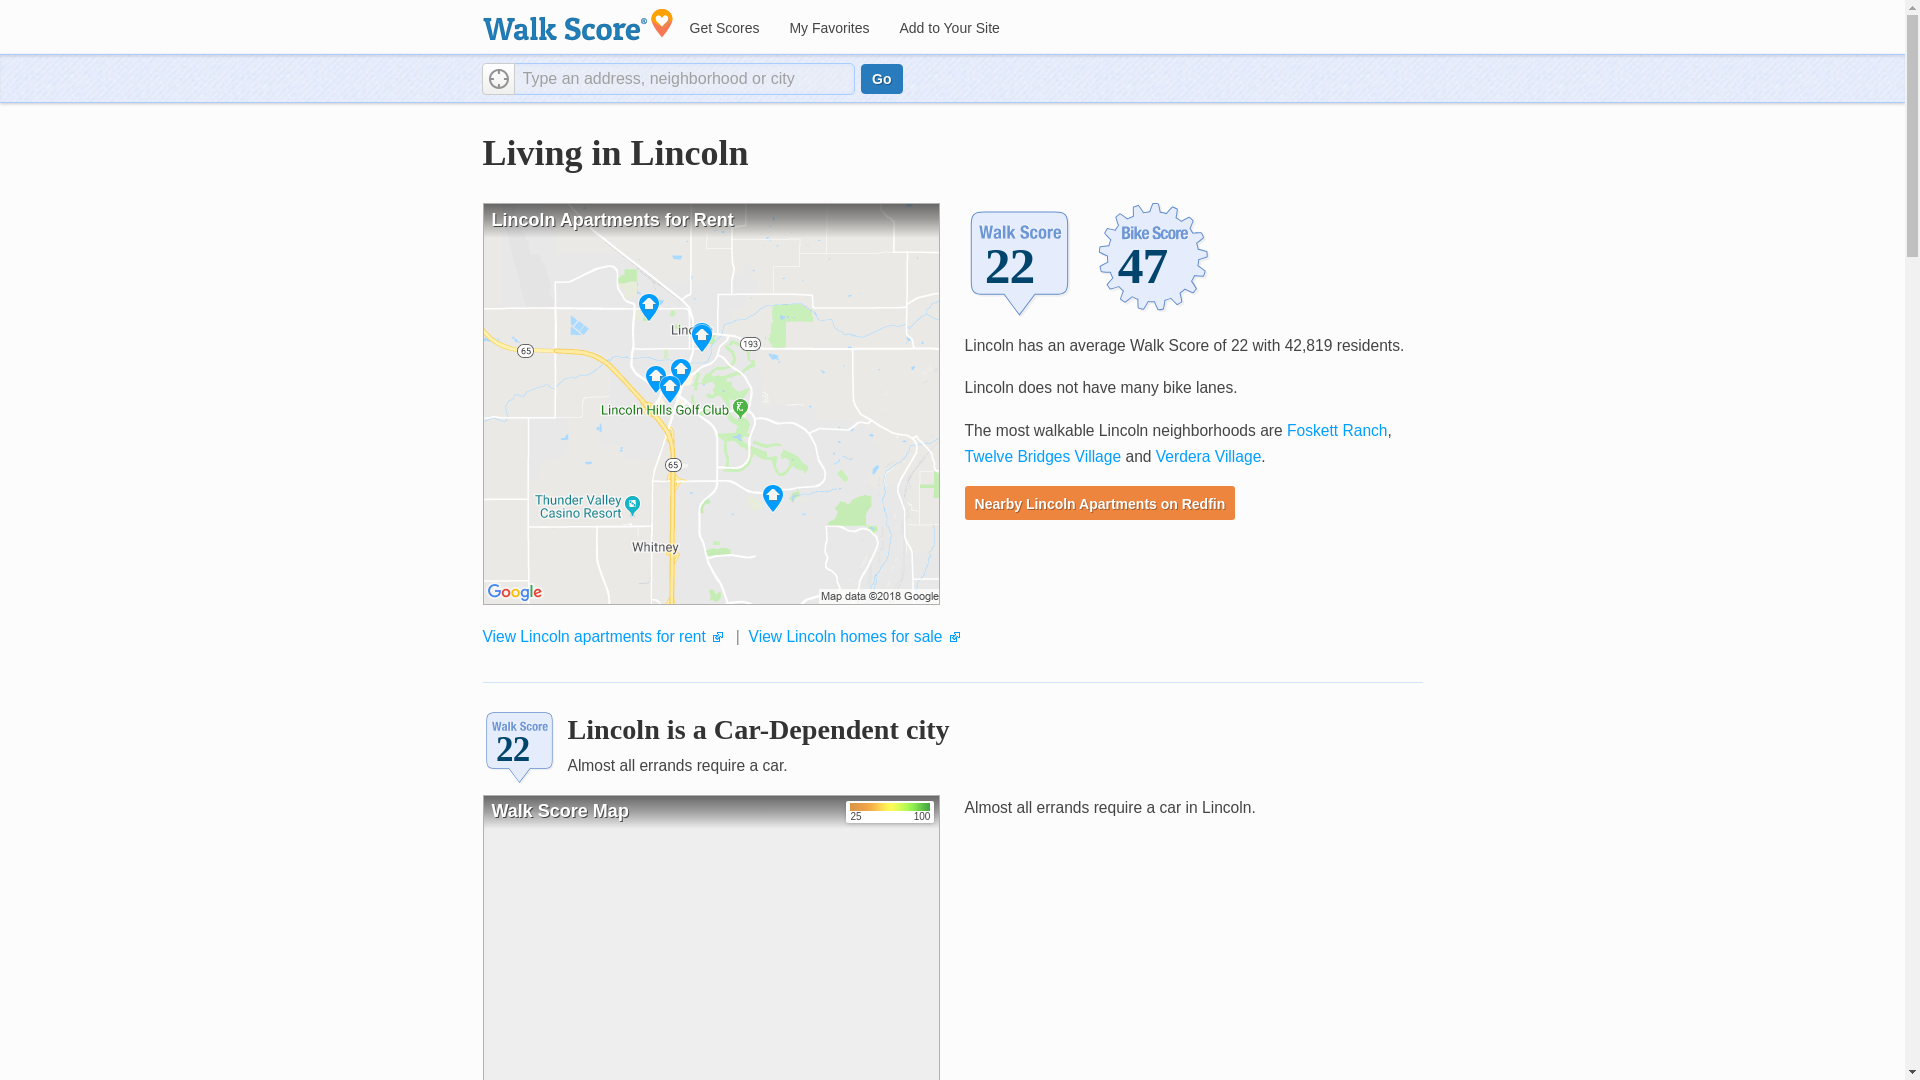 The height and width of the screenshot is (1080, 1920). Describe the element at coordinates (1337, 430) in the screenshot. I see `Foskett Ranch` at that location.